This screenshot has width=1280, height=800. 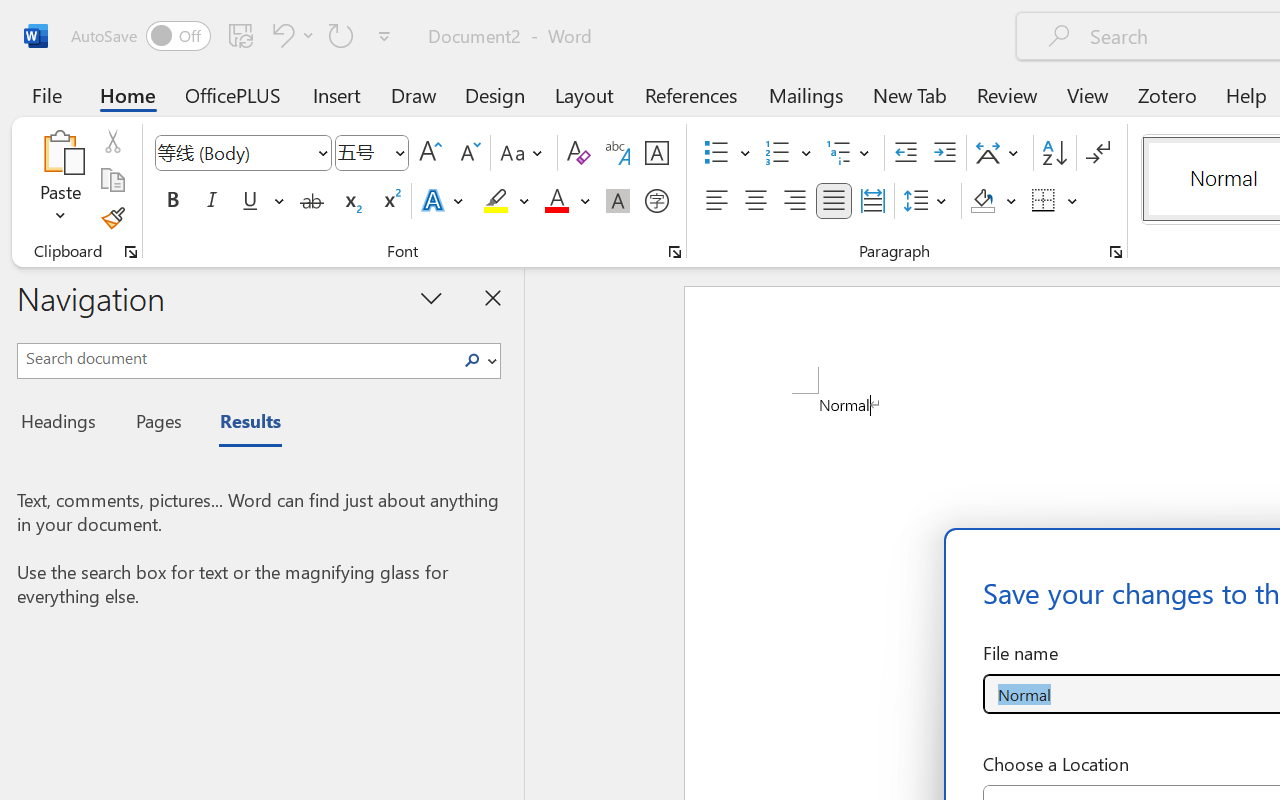 I want to click on Results, so click(x=240, y=424).